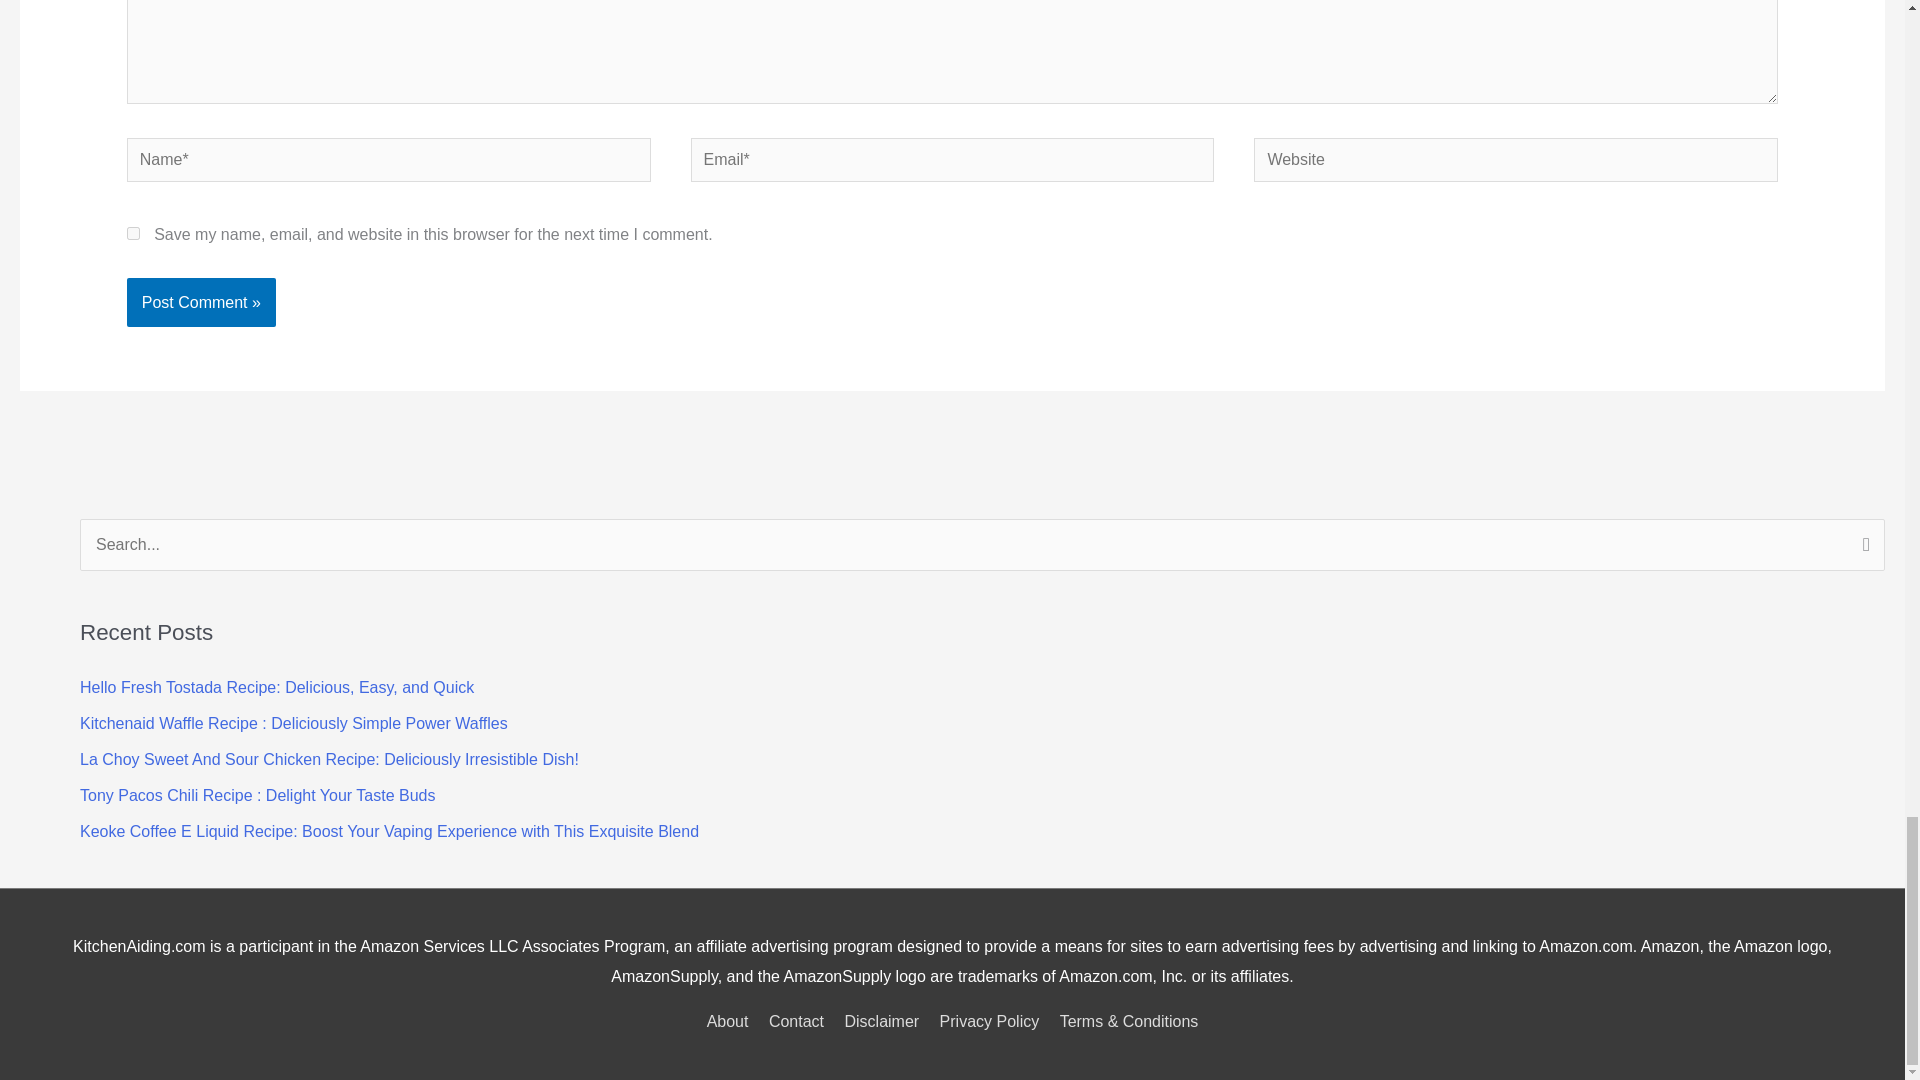 The height and width of the screenshot is (1080, 1920). Describe the element at coordinates (796, 1022) in the screenshot. I see `Contact` at that location.